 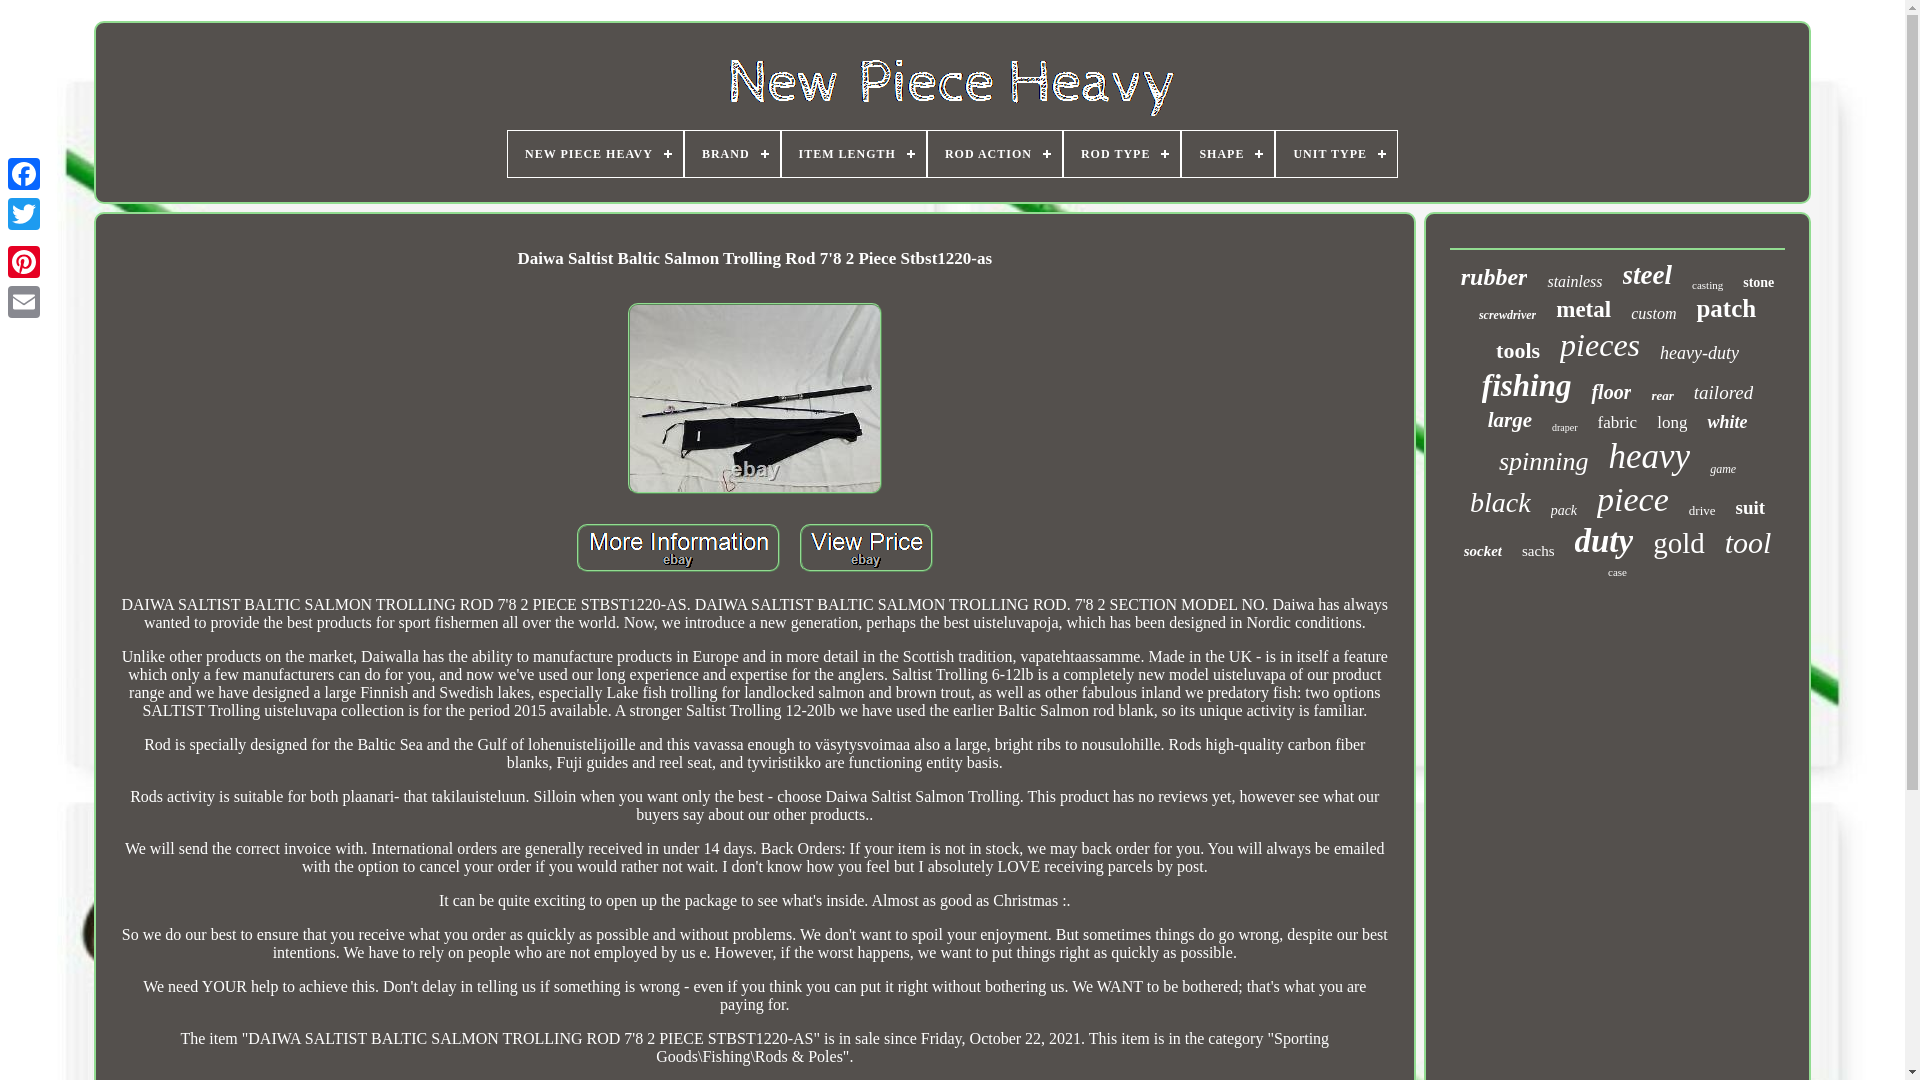 I want to click on NEW PIECE HEAVY, so click(x=596, y=154).